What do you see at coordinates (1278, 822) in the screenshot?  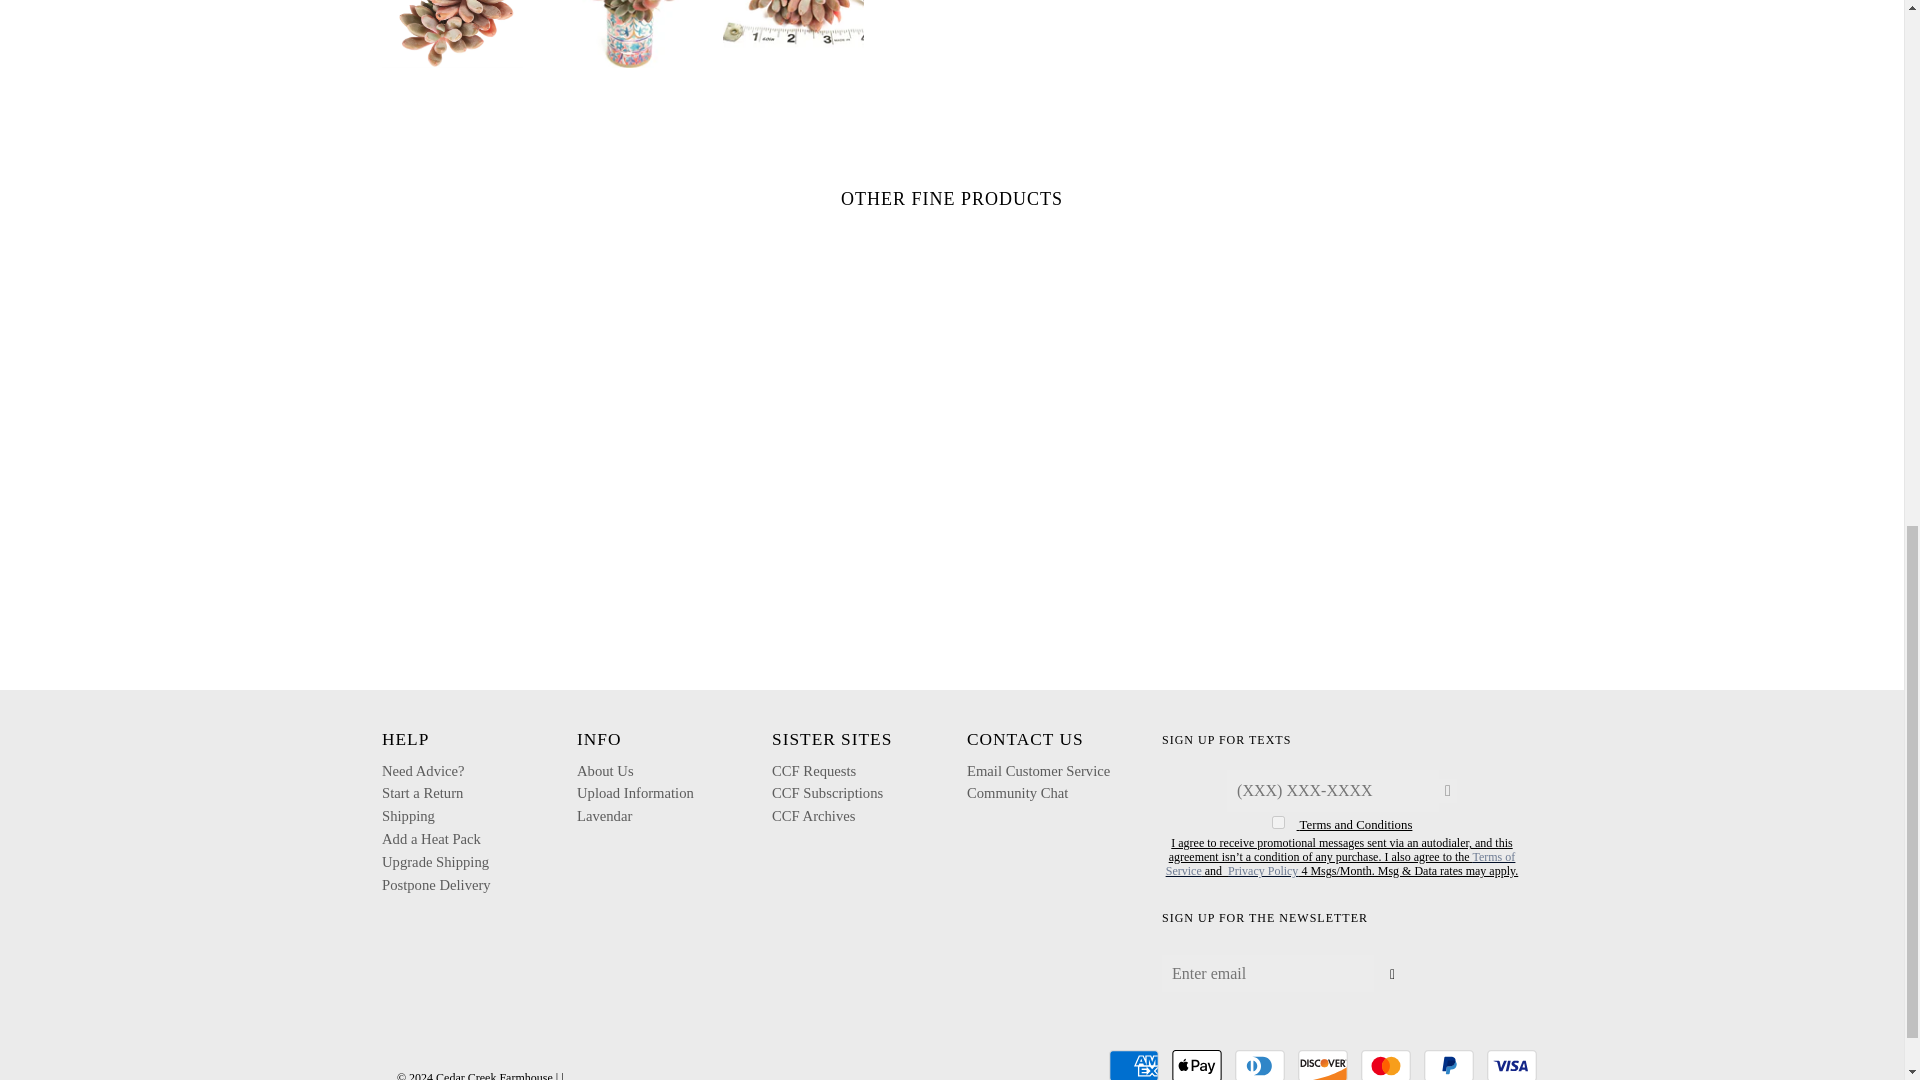 I see `on` at bounding box center [1278, 822].